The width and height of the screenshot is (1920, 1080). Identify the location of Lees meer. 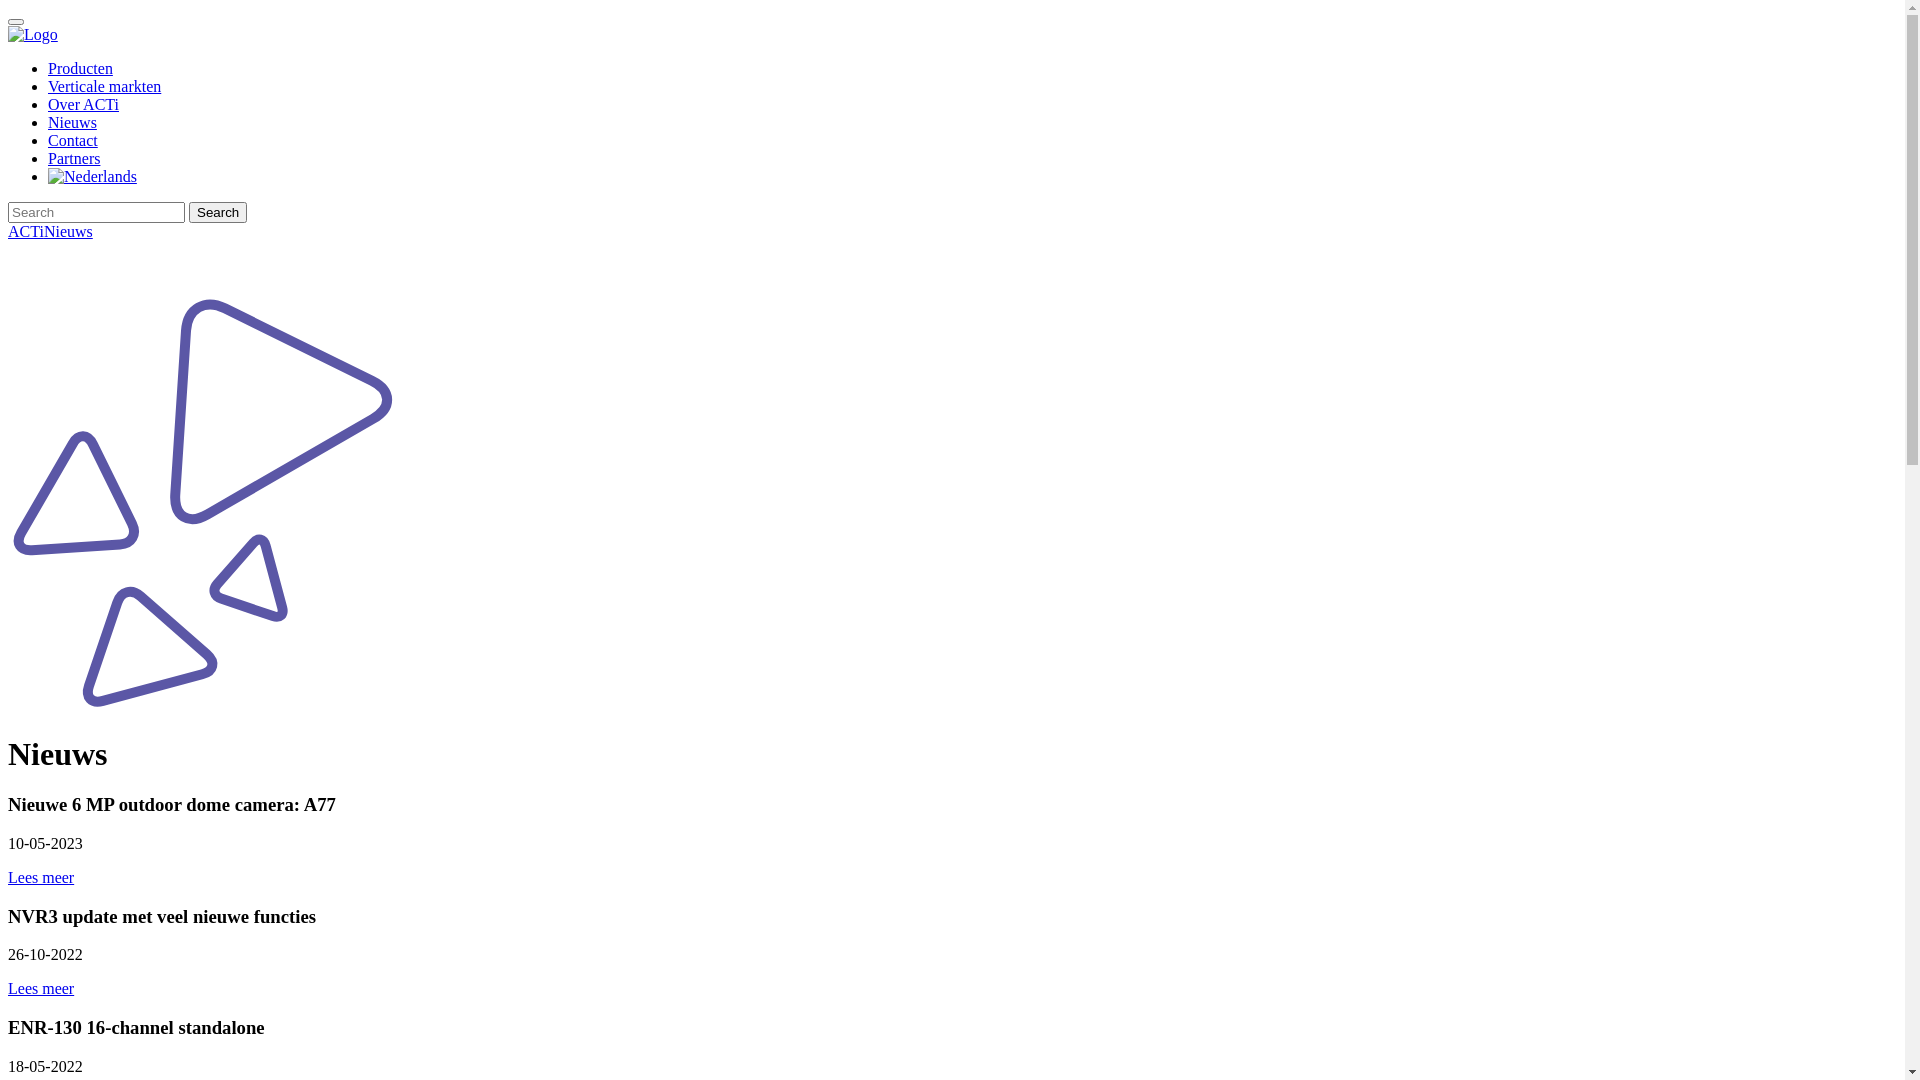
(41, 878).